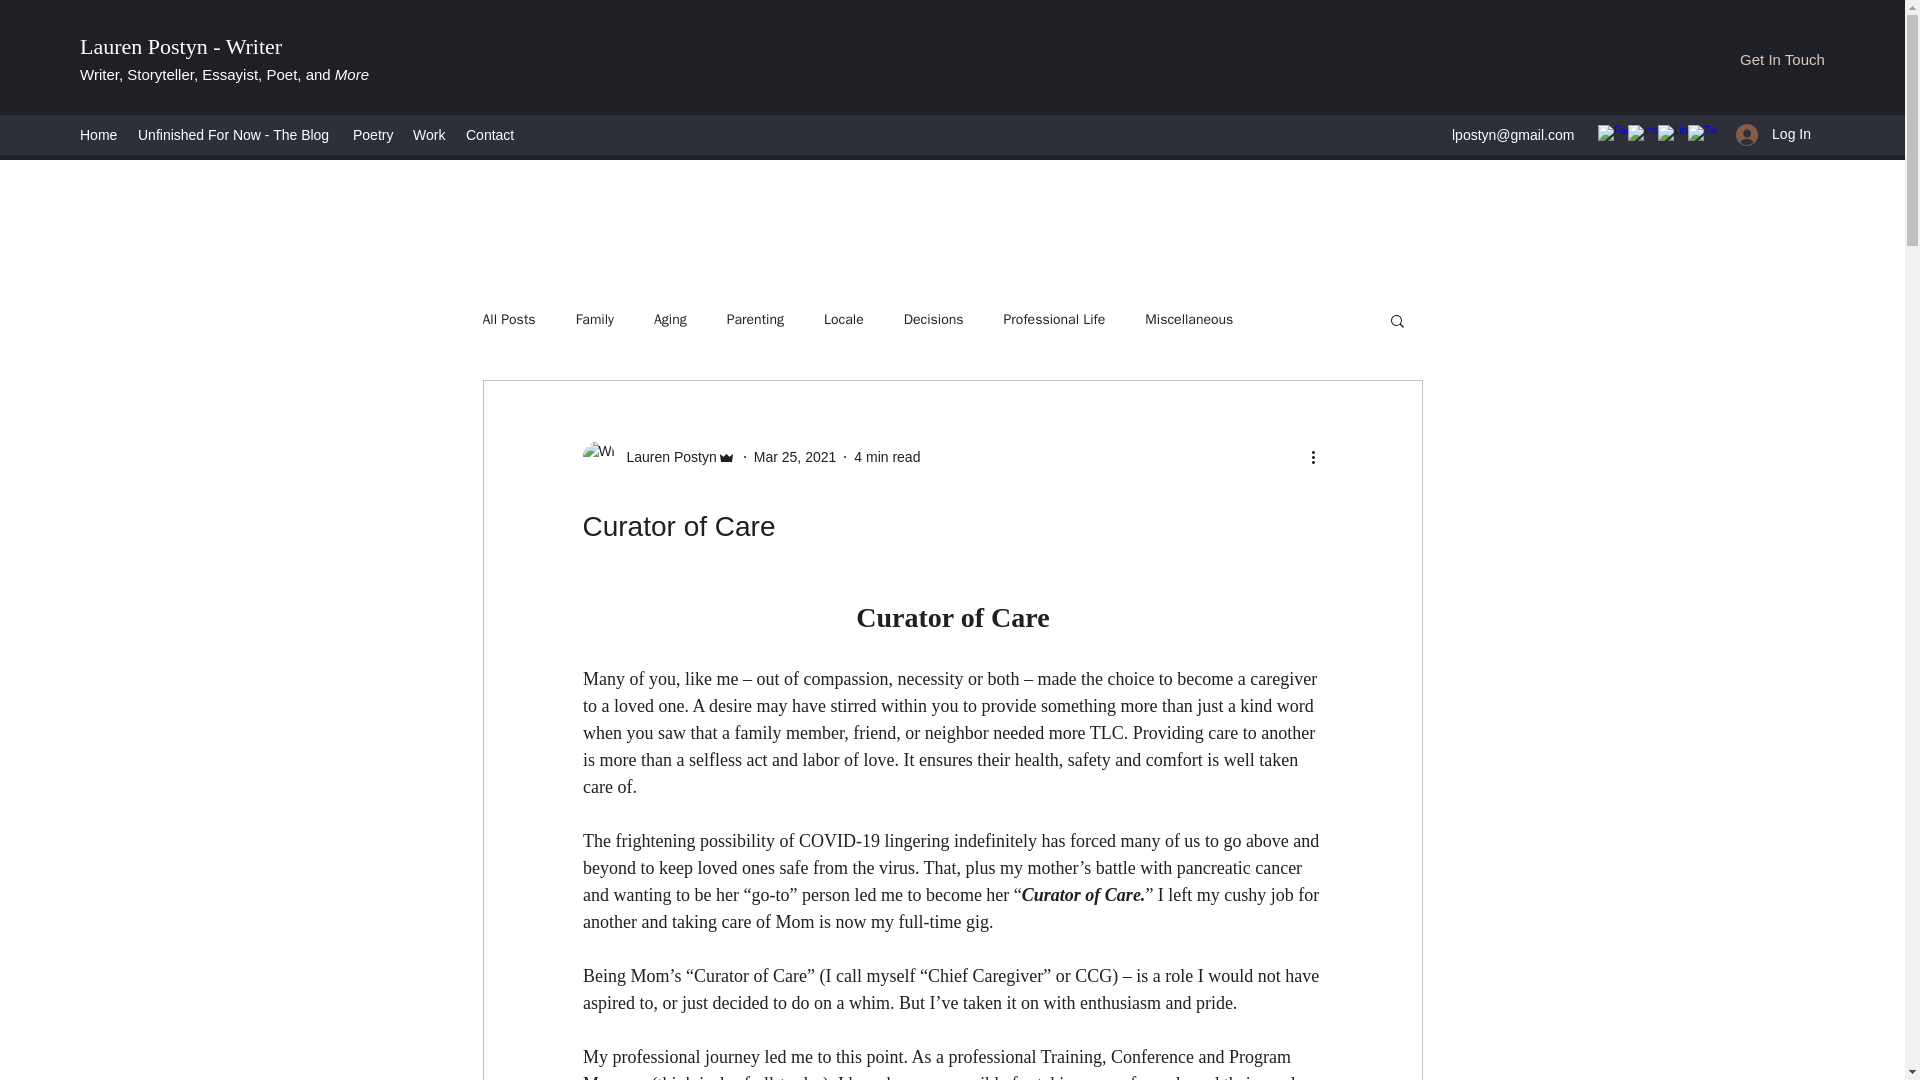  Describe the element at coordinates (1782, 60) in the screenshot. I see `Get In Touch` at that location.